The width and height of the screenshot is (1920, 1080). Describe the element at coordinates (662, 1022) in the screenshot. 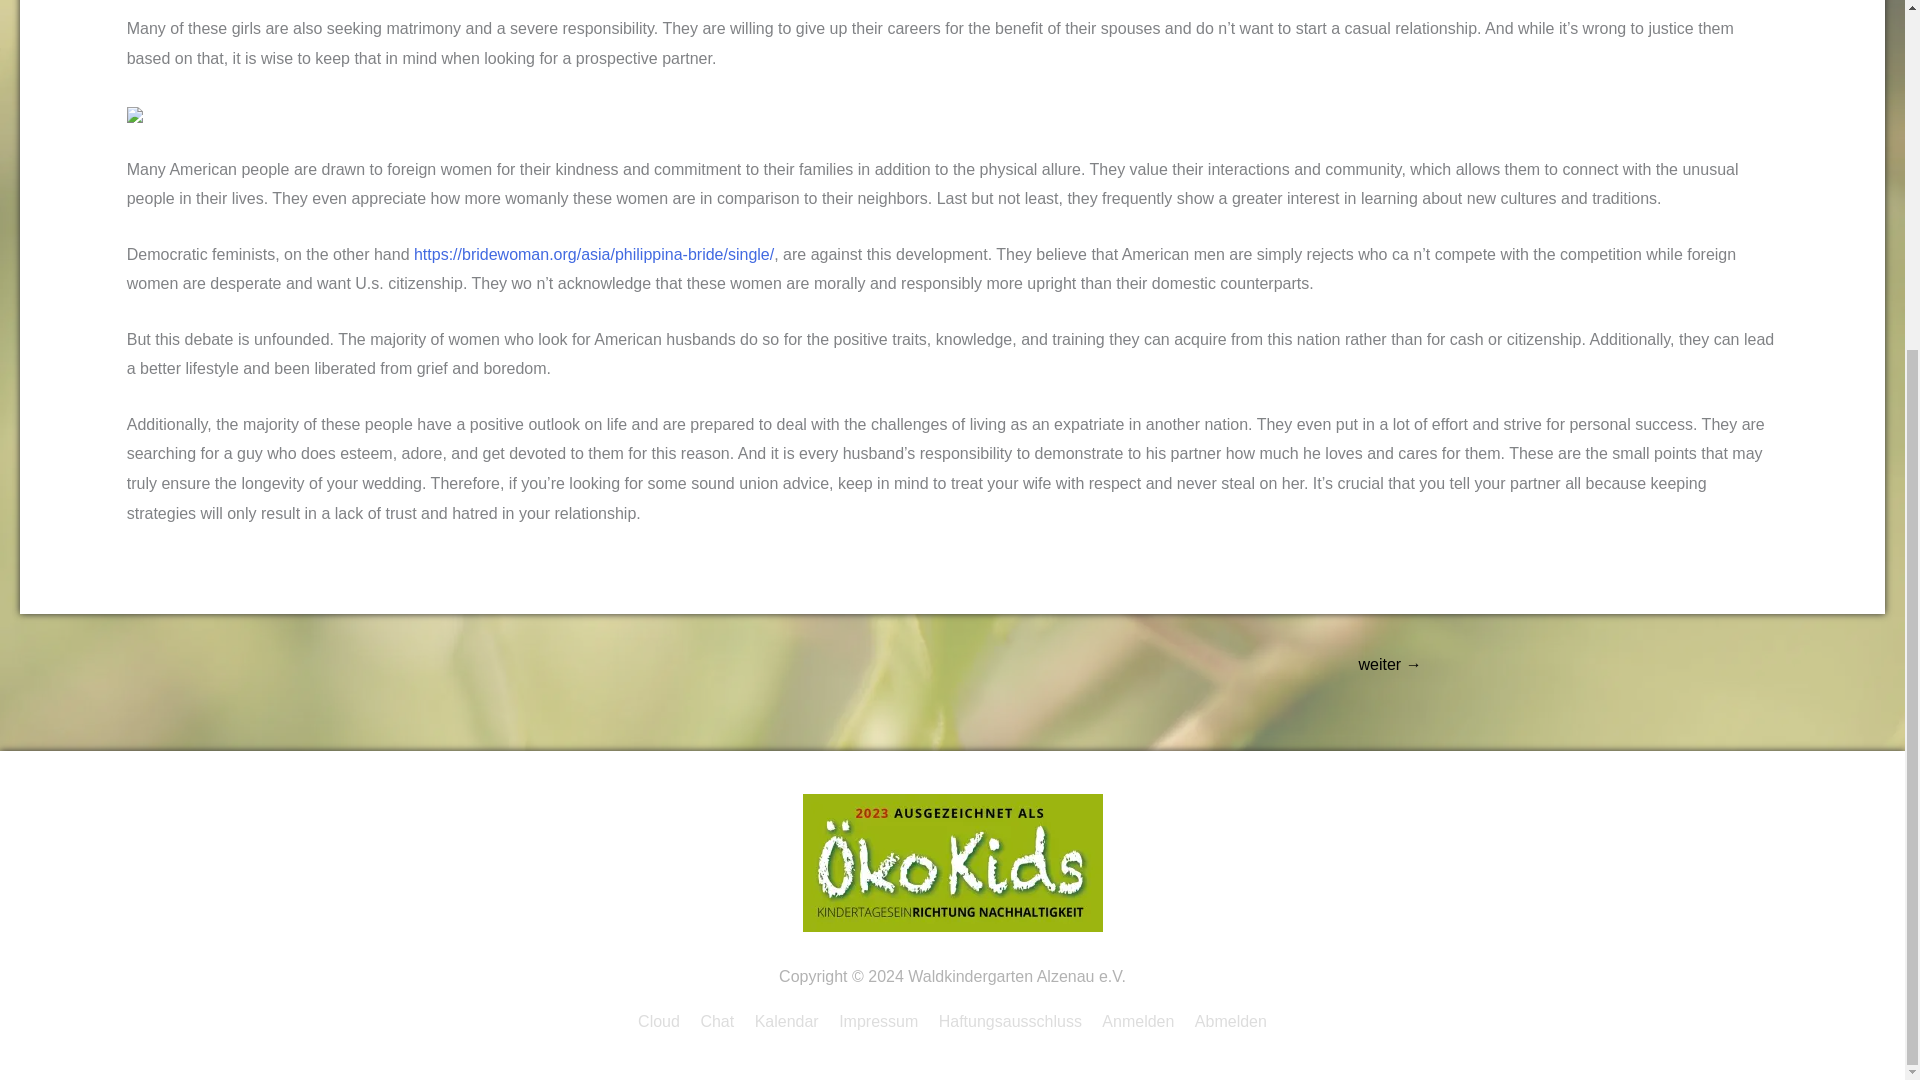

I see `Cloud` at that location.